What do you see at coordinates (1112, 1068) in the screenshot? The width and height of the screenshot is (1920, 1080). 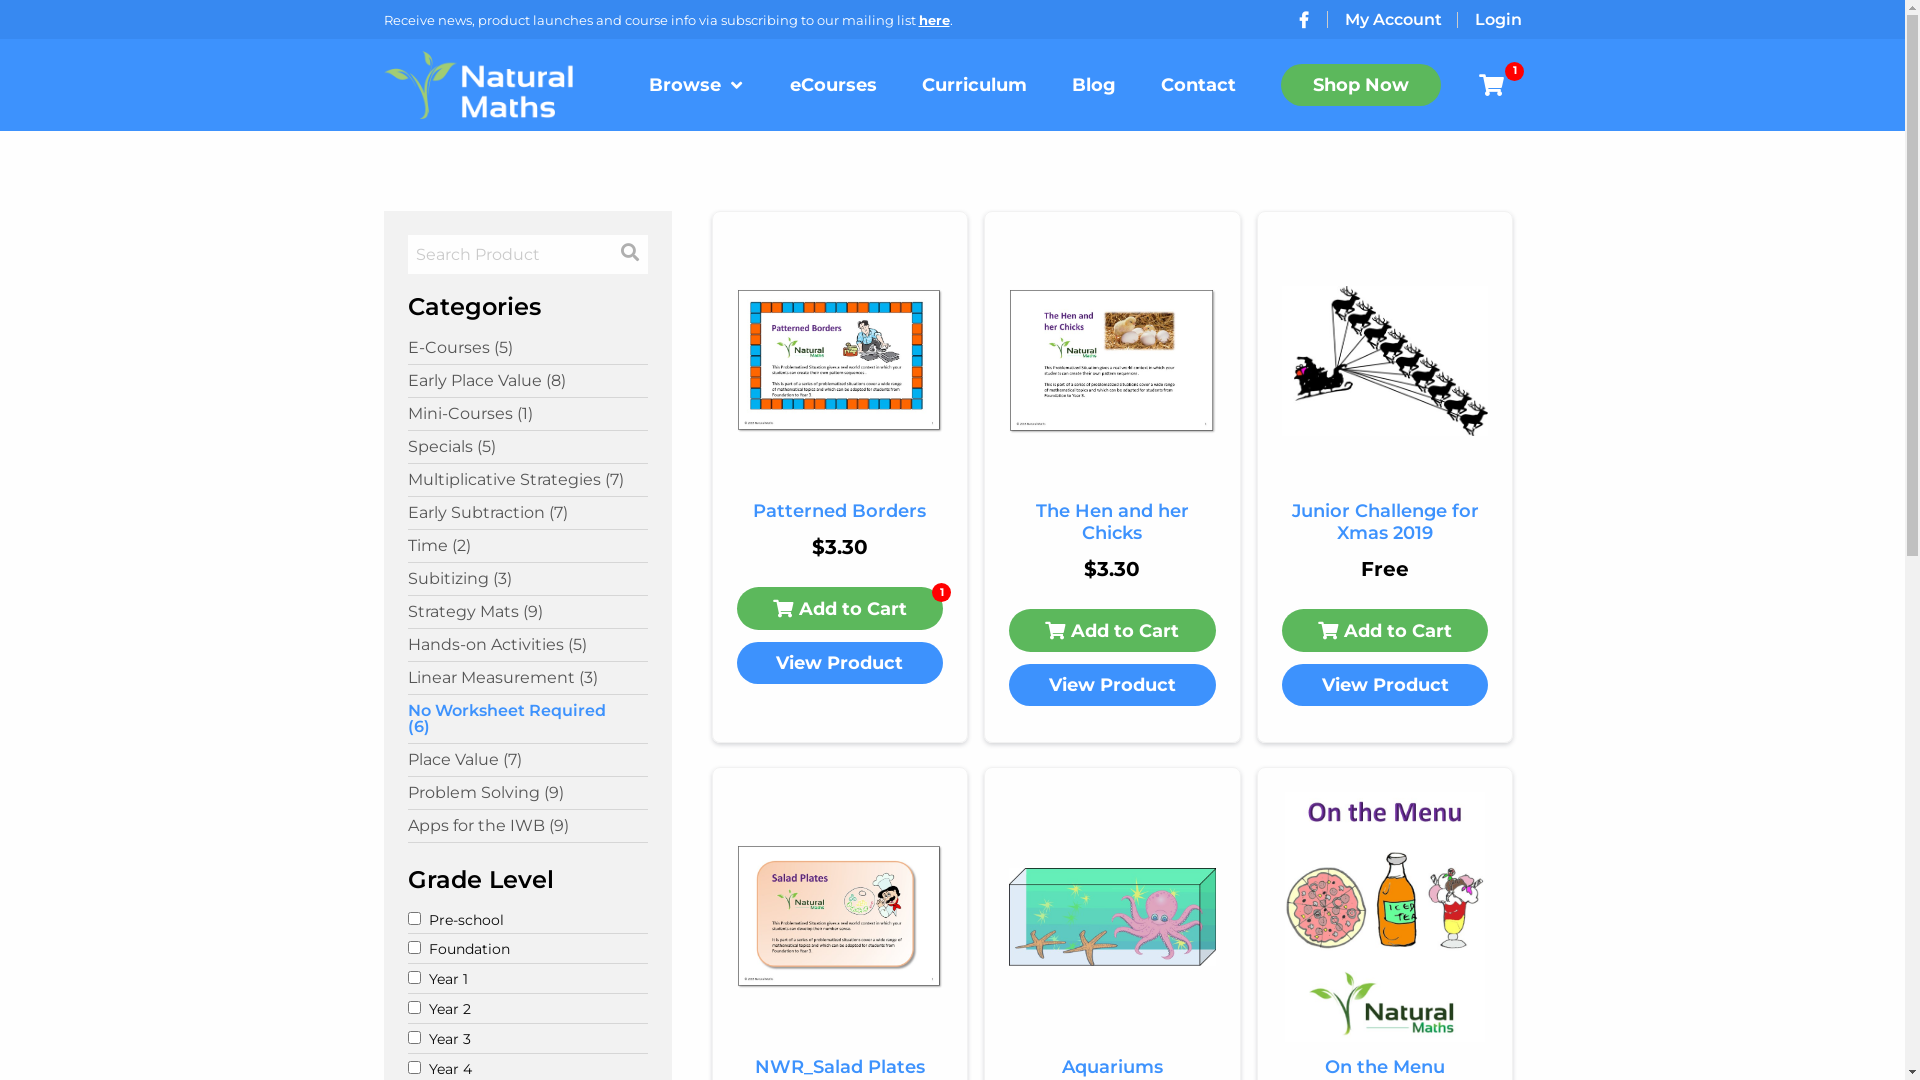 I see `Aquariums` at bounding box center [1112, 1068].